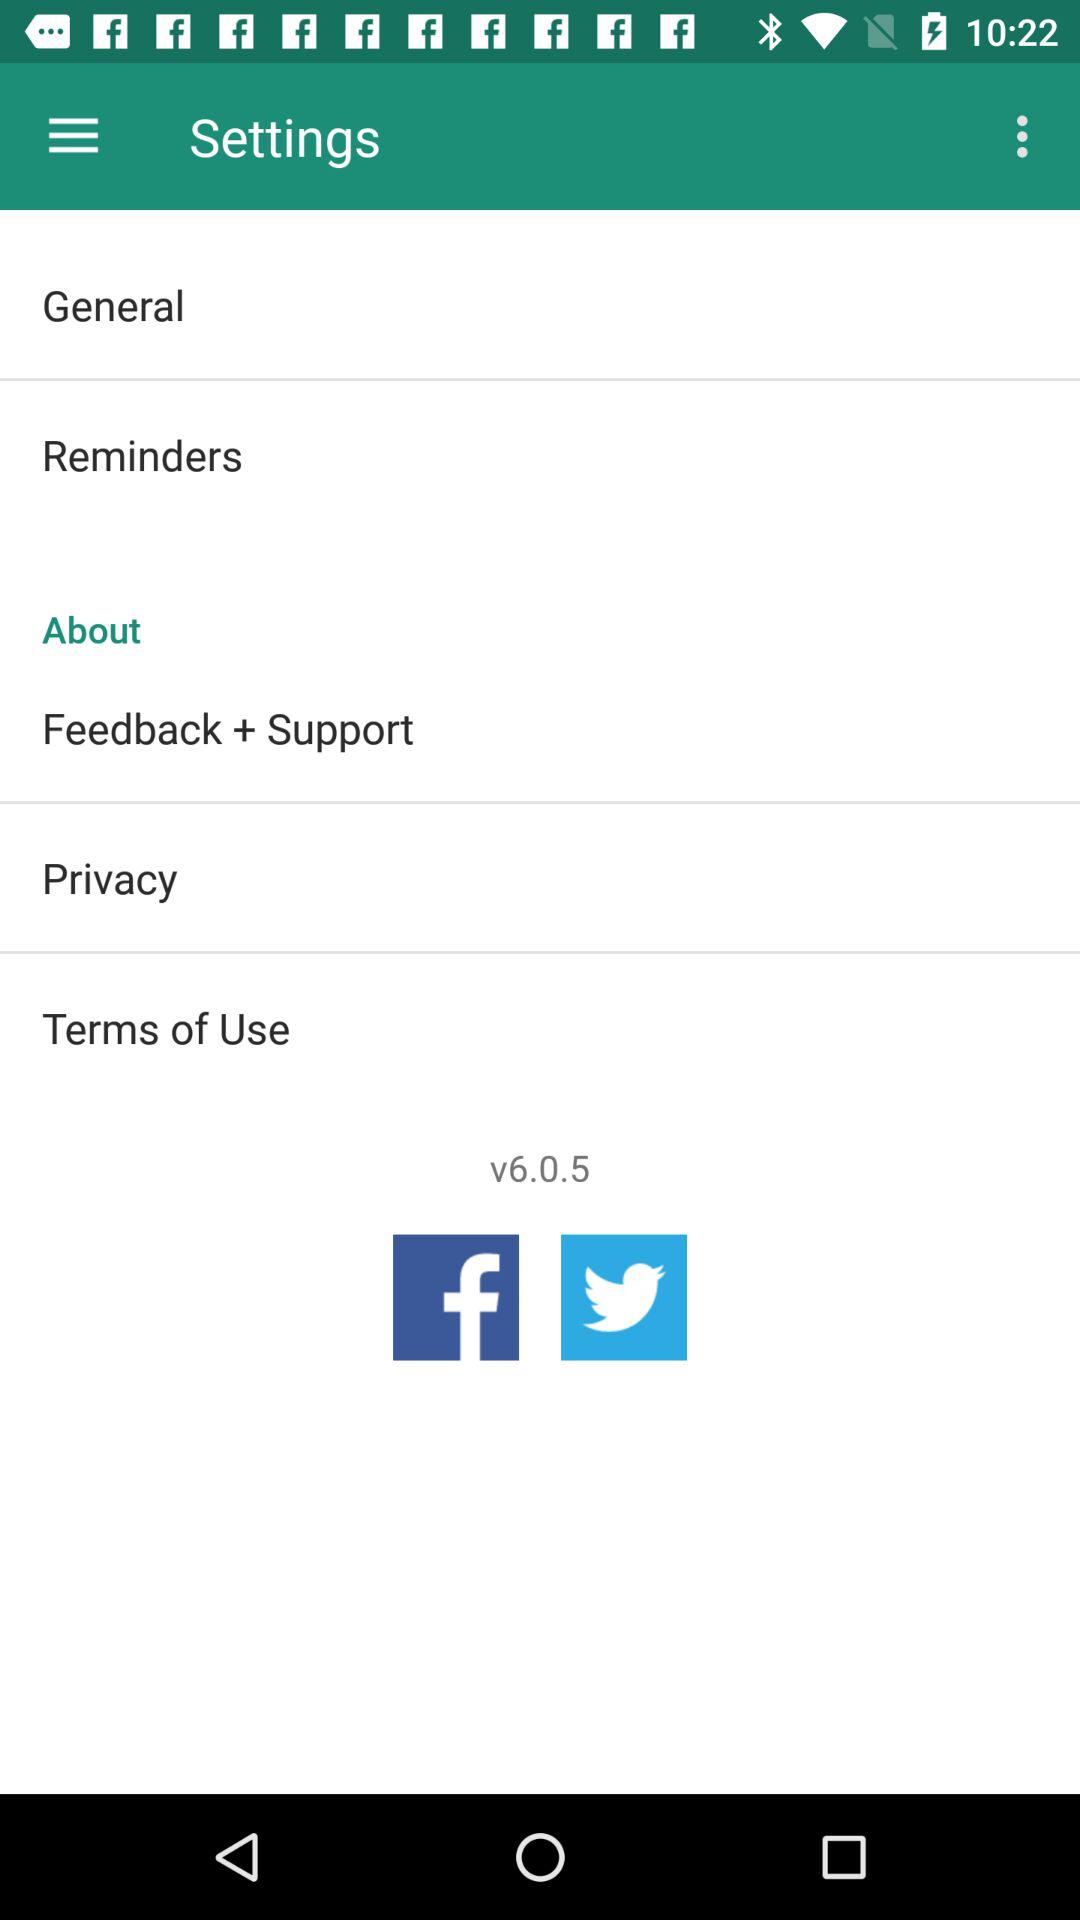 The image size is (1080, 1920). What do you see at coordinates (73, 136) in the screenshot?
I see `choose the item to the left of settings icon` at bounding box center [73, 136].